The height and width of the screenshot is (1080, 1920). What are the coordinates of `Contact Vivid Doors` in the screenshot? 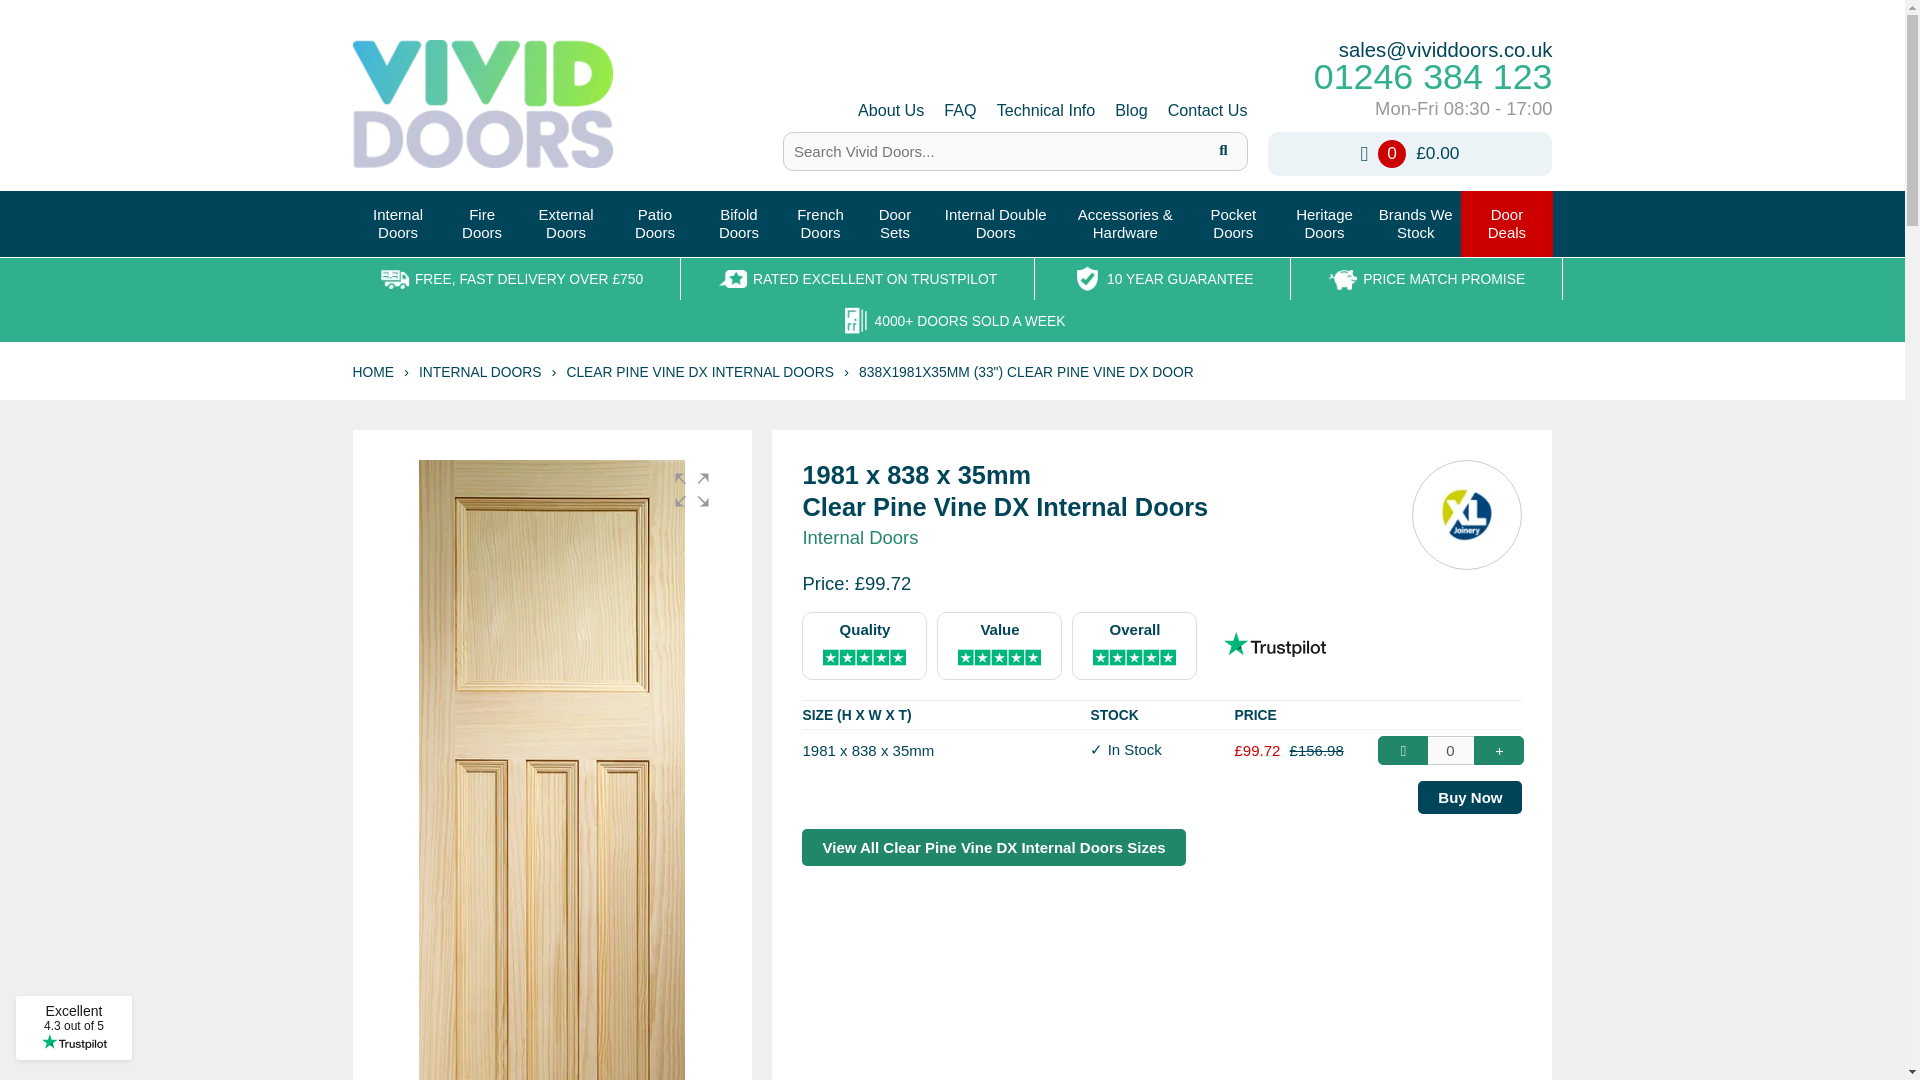 It's located at (1208, 110).